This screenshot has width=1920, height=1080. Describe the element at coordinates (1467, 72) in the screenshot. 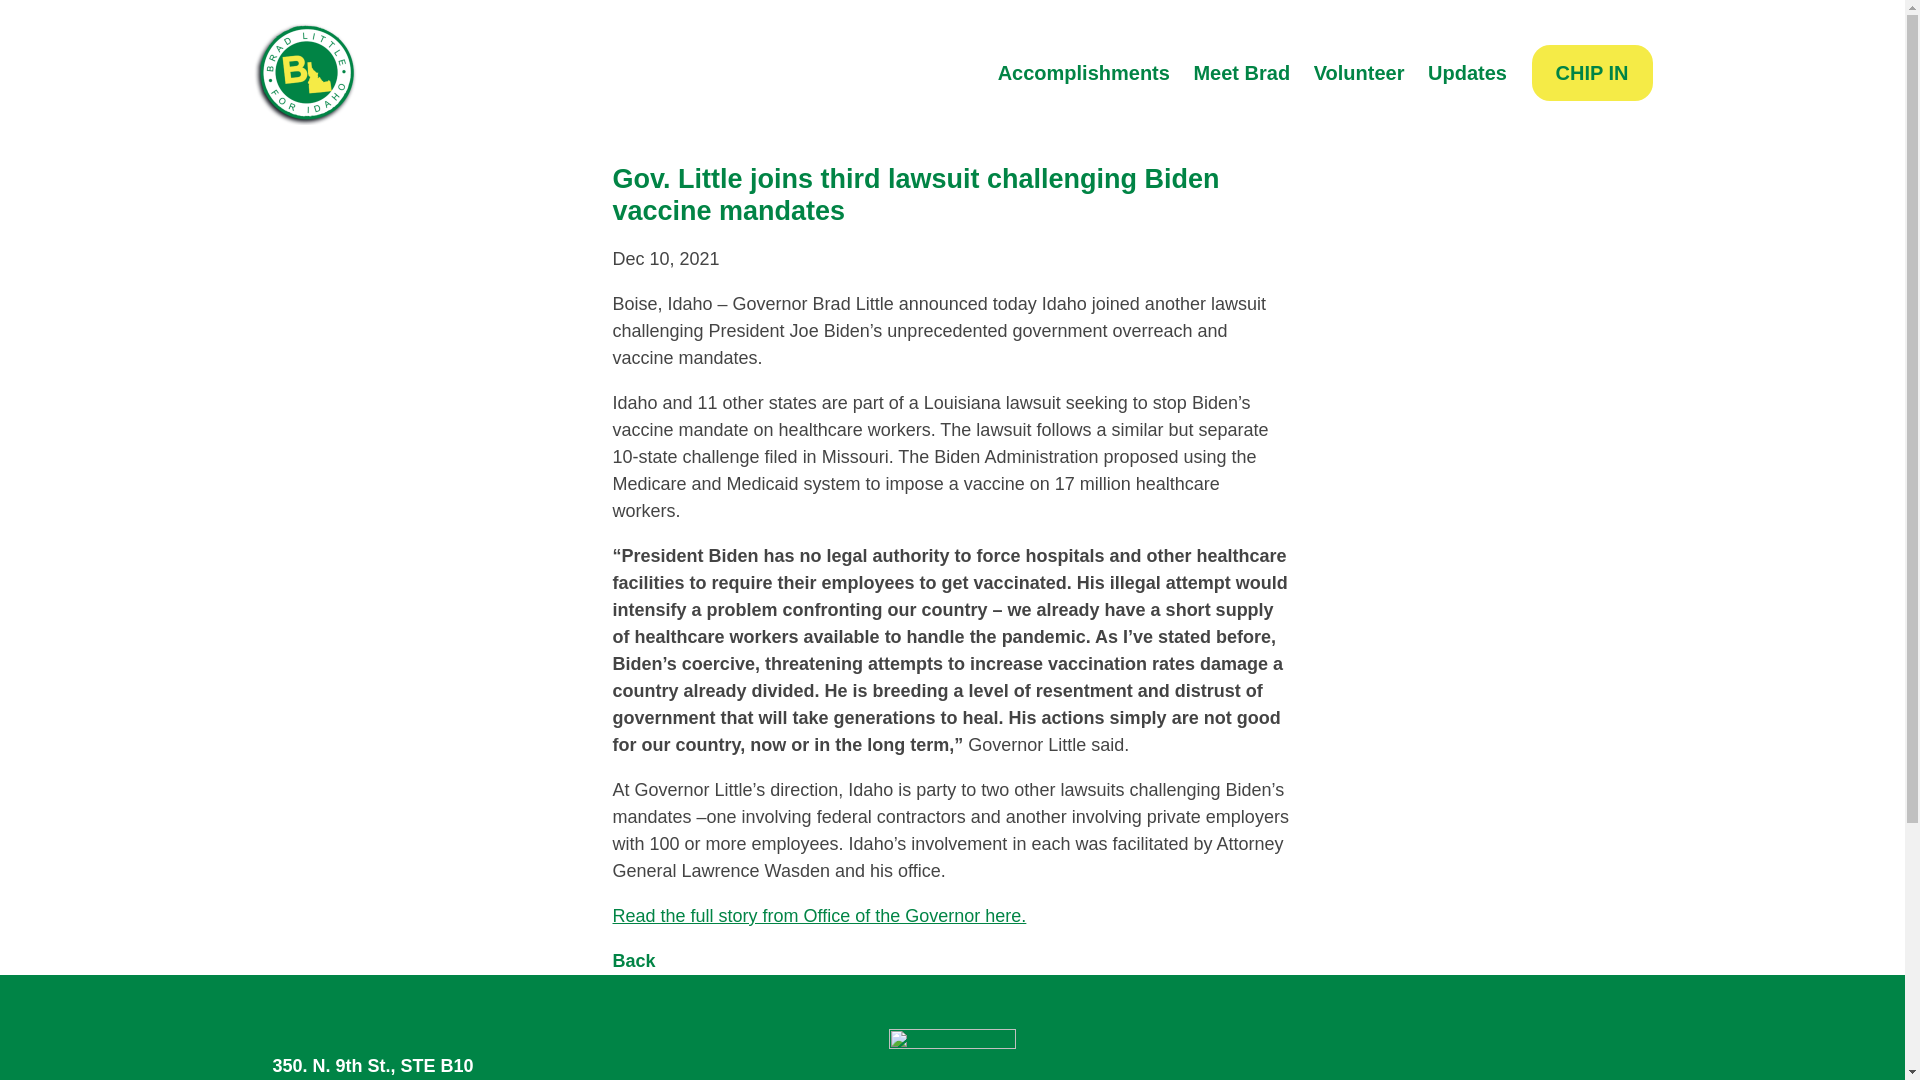

I see `Updates` at that location.